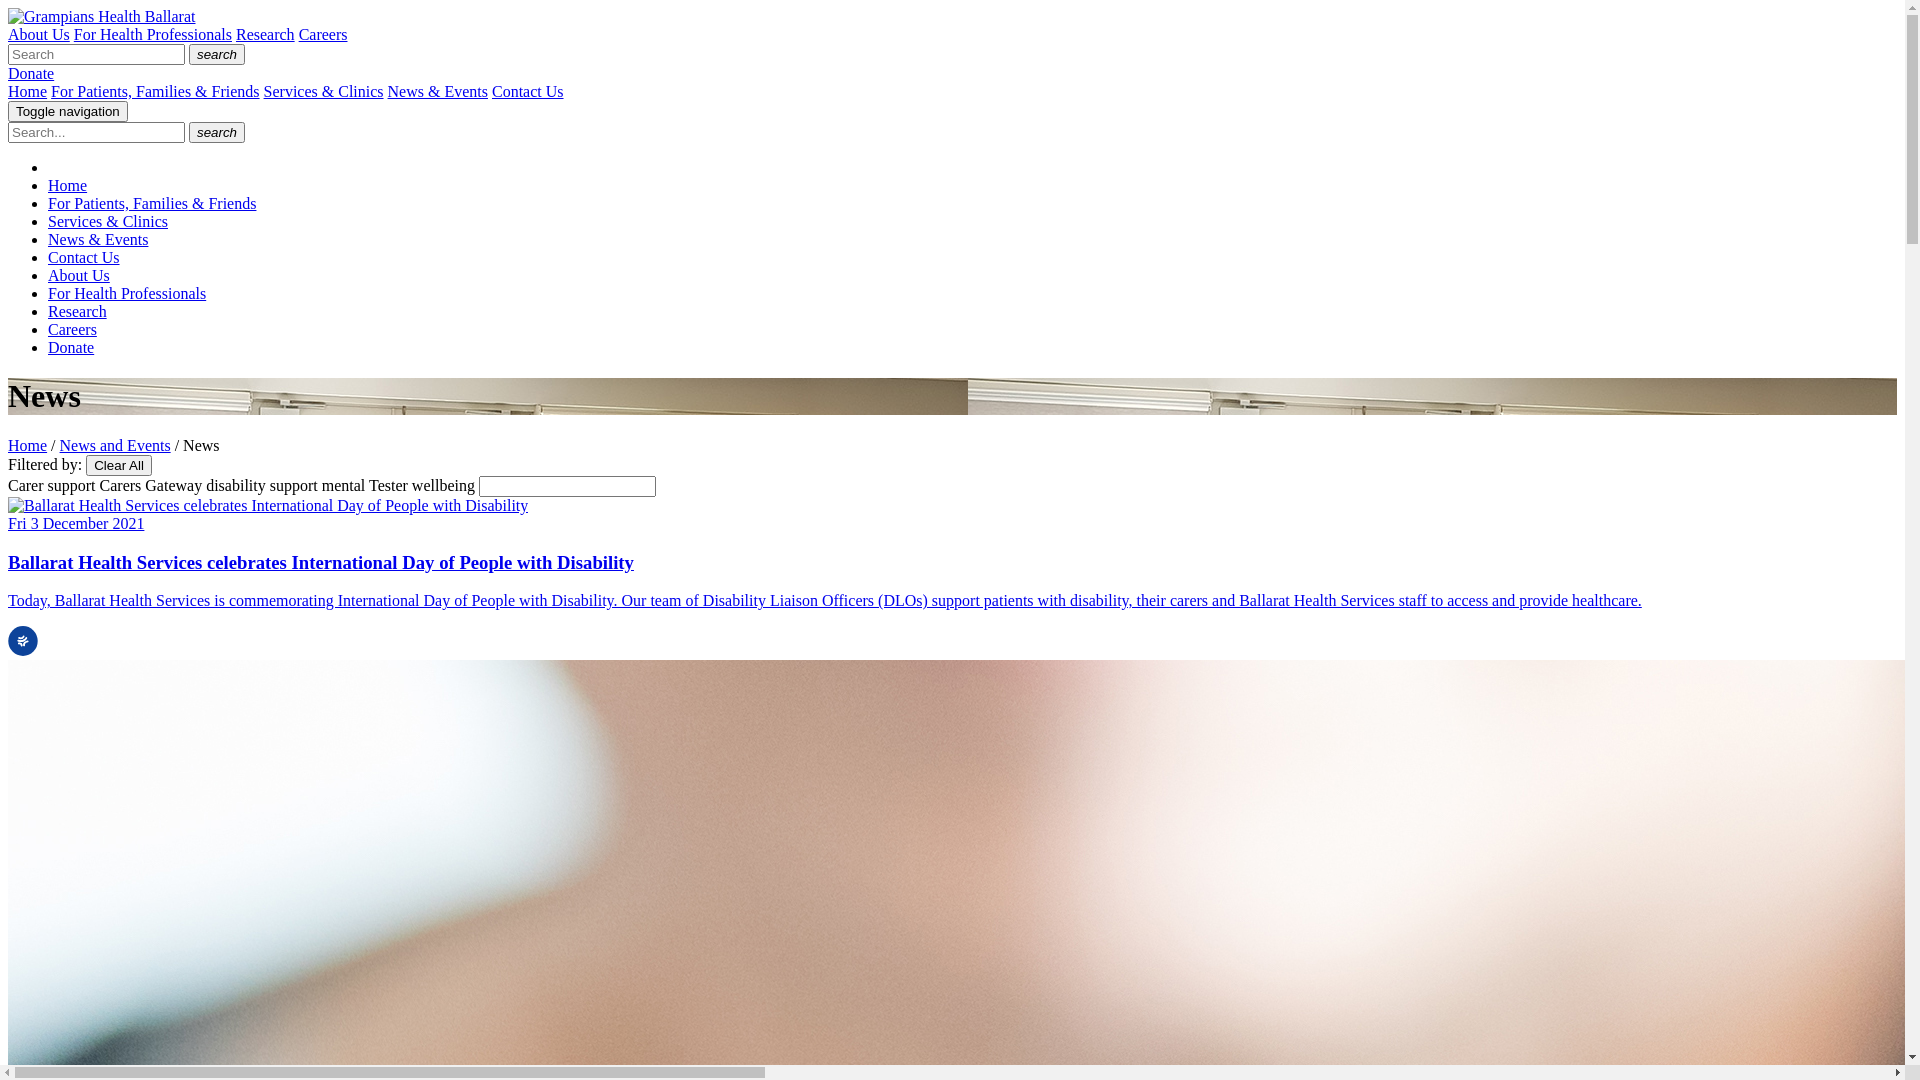  What do you see at coordinates (108, 222) in the screenshot?
I see `Services & Clinics` at bounding box center [108, 222].